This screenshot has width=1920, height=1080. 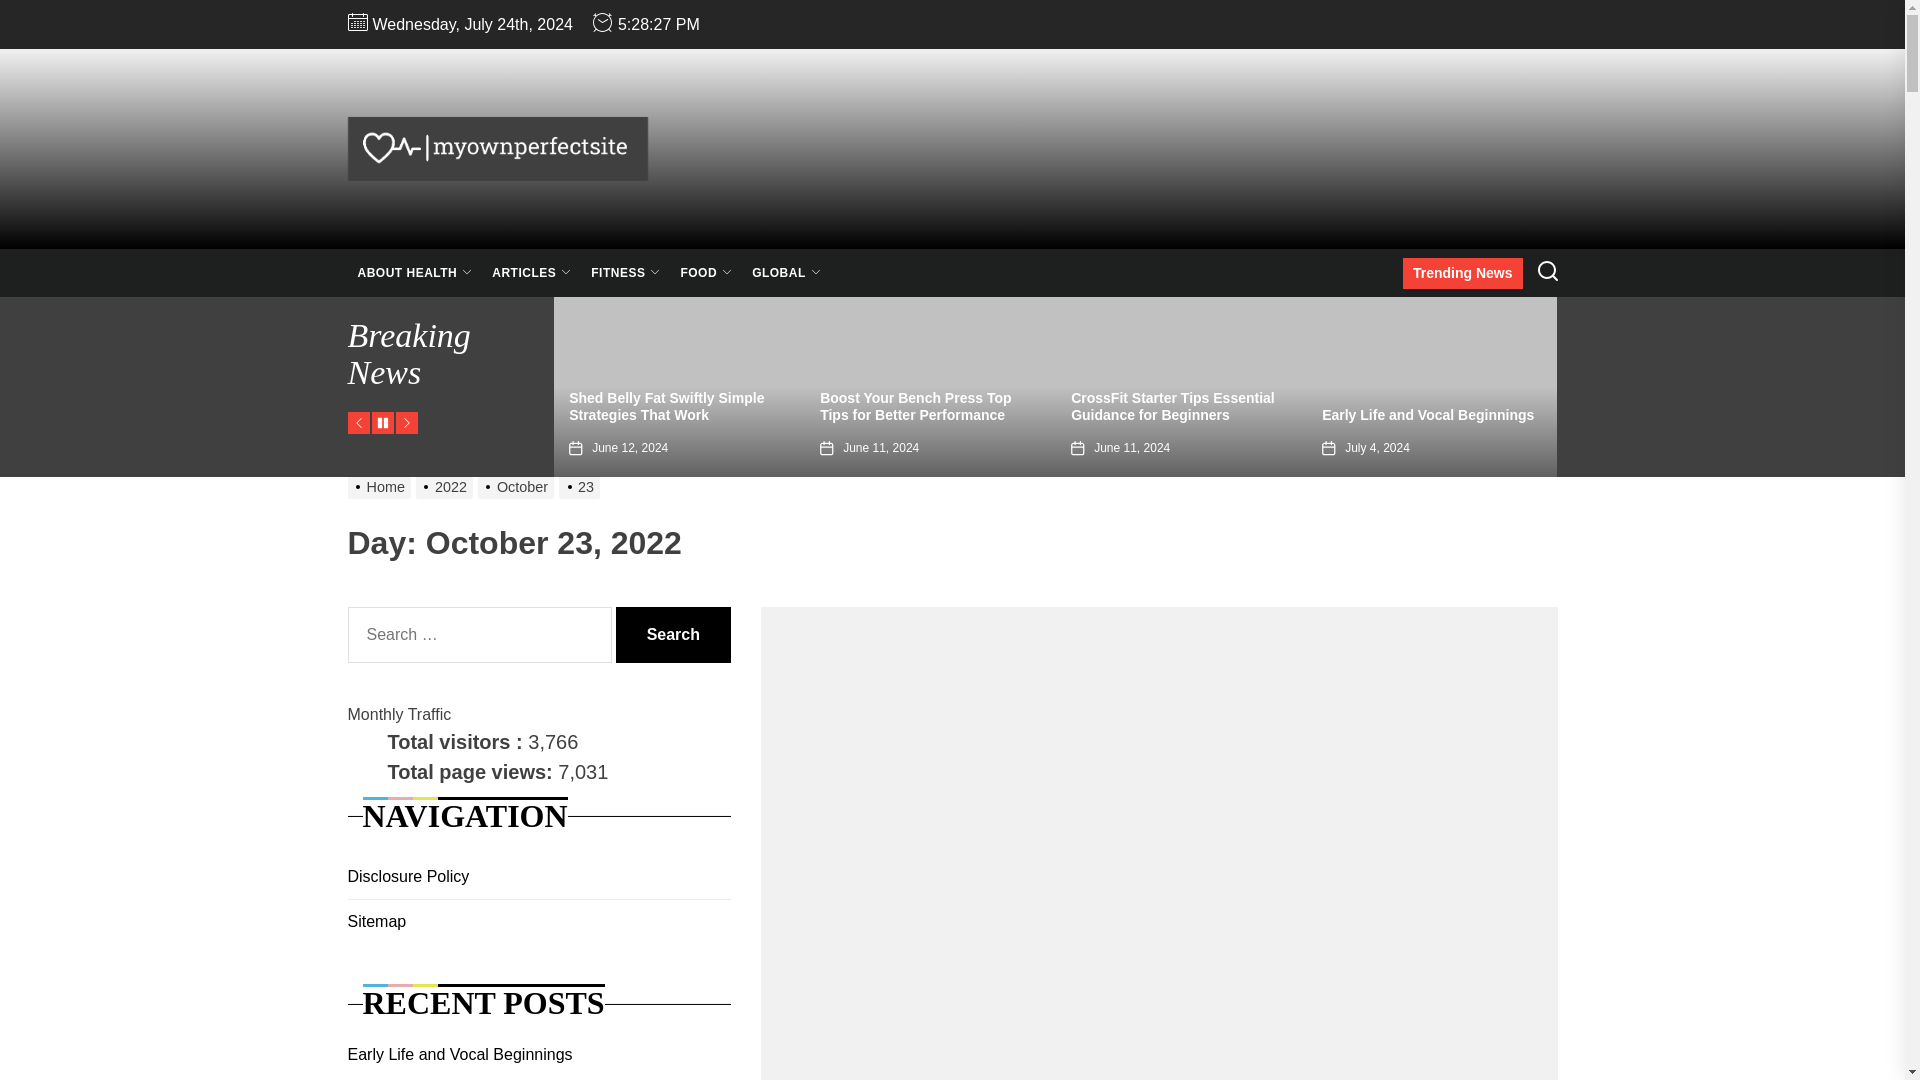 What do you see at coordinates (1172, 406) in the screenshot?
I see `CrossFit Starter Tips Essential Guidance for Beginners` at bounding box center [1172, 406].